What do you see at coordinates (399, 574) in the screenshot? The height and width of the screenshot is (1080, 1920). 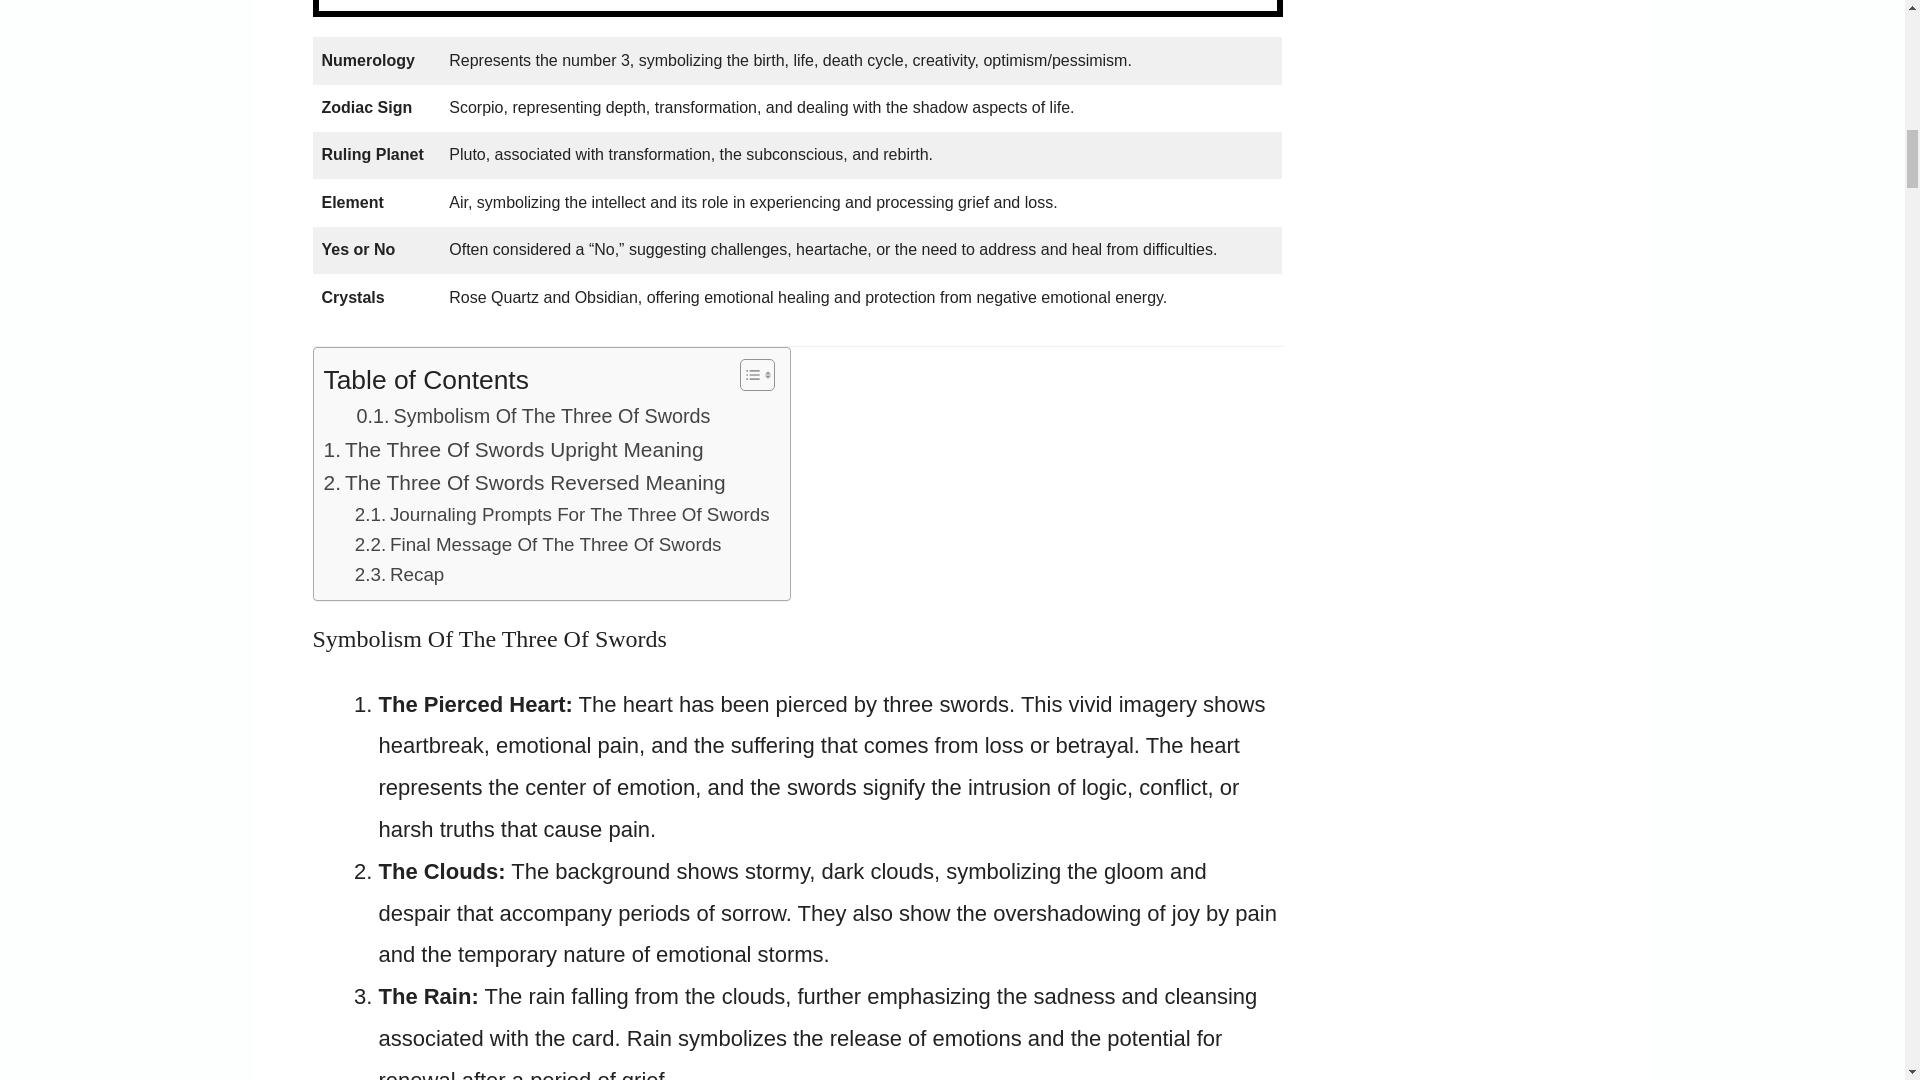 I see `Recap` at bounding box center [399, 574].